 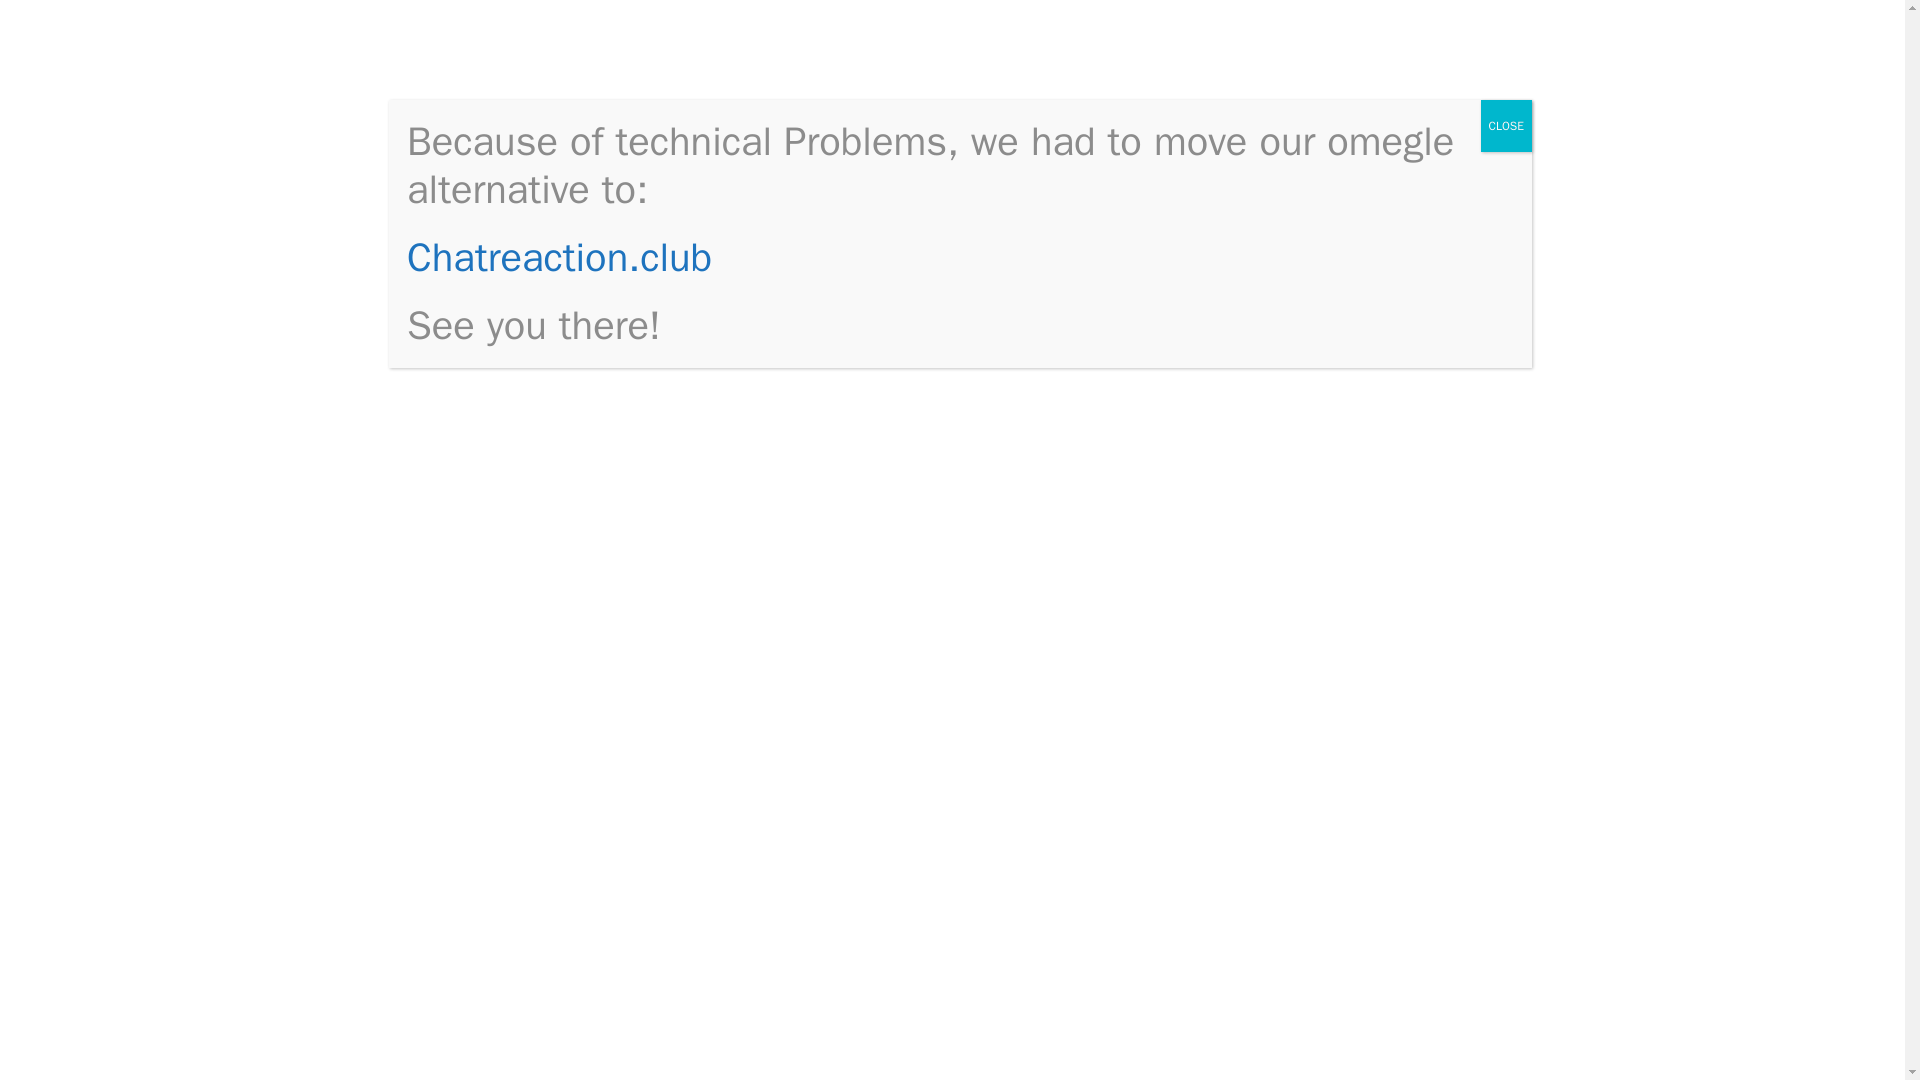 What do you see at coordinates (1358, 718) in the screenshot?
I see `Chat rooms with profiles` at bounding box center [1358, 718].